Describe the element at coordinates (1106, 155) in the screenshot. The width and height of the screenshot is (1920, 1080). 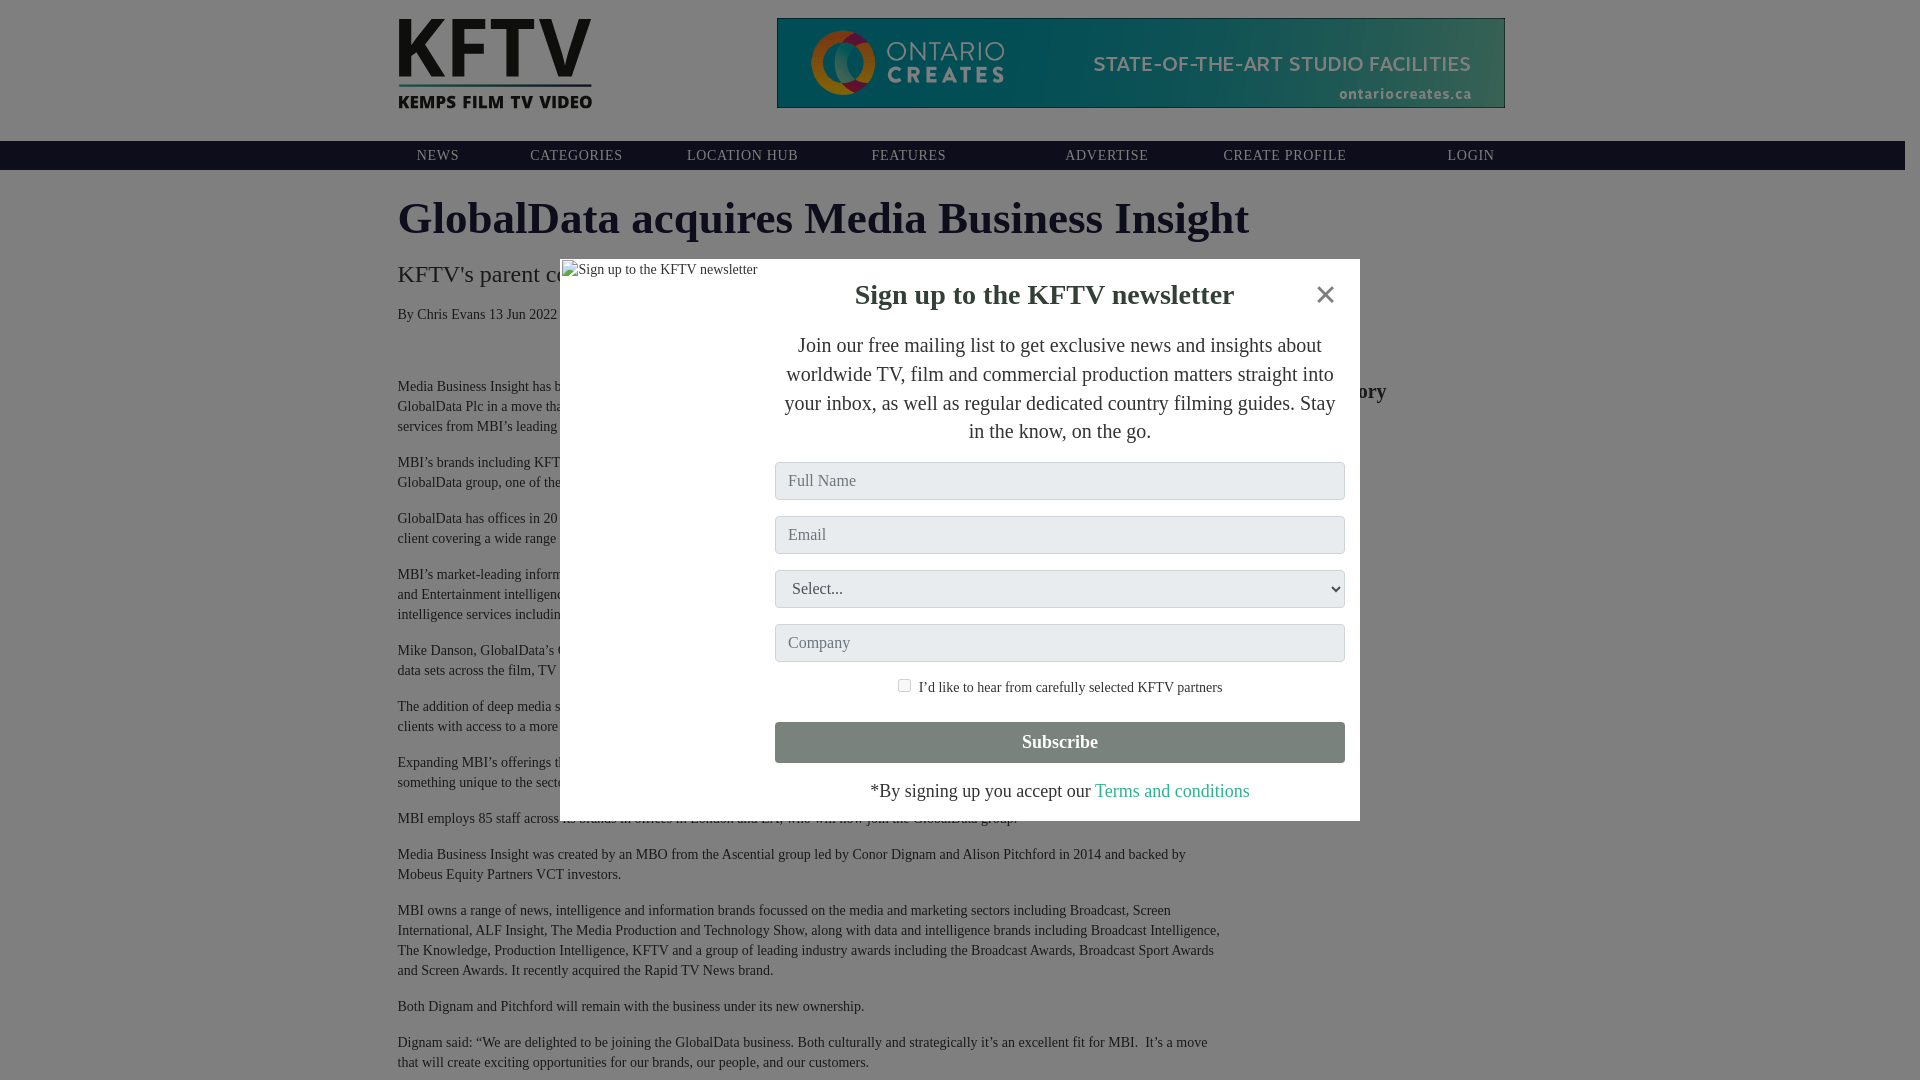
I see `ADVERTISE` at that location.